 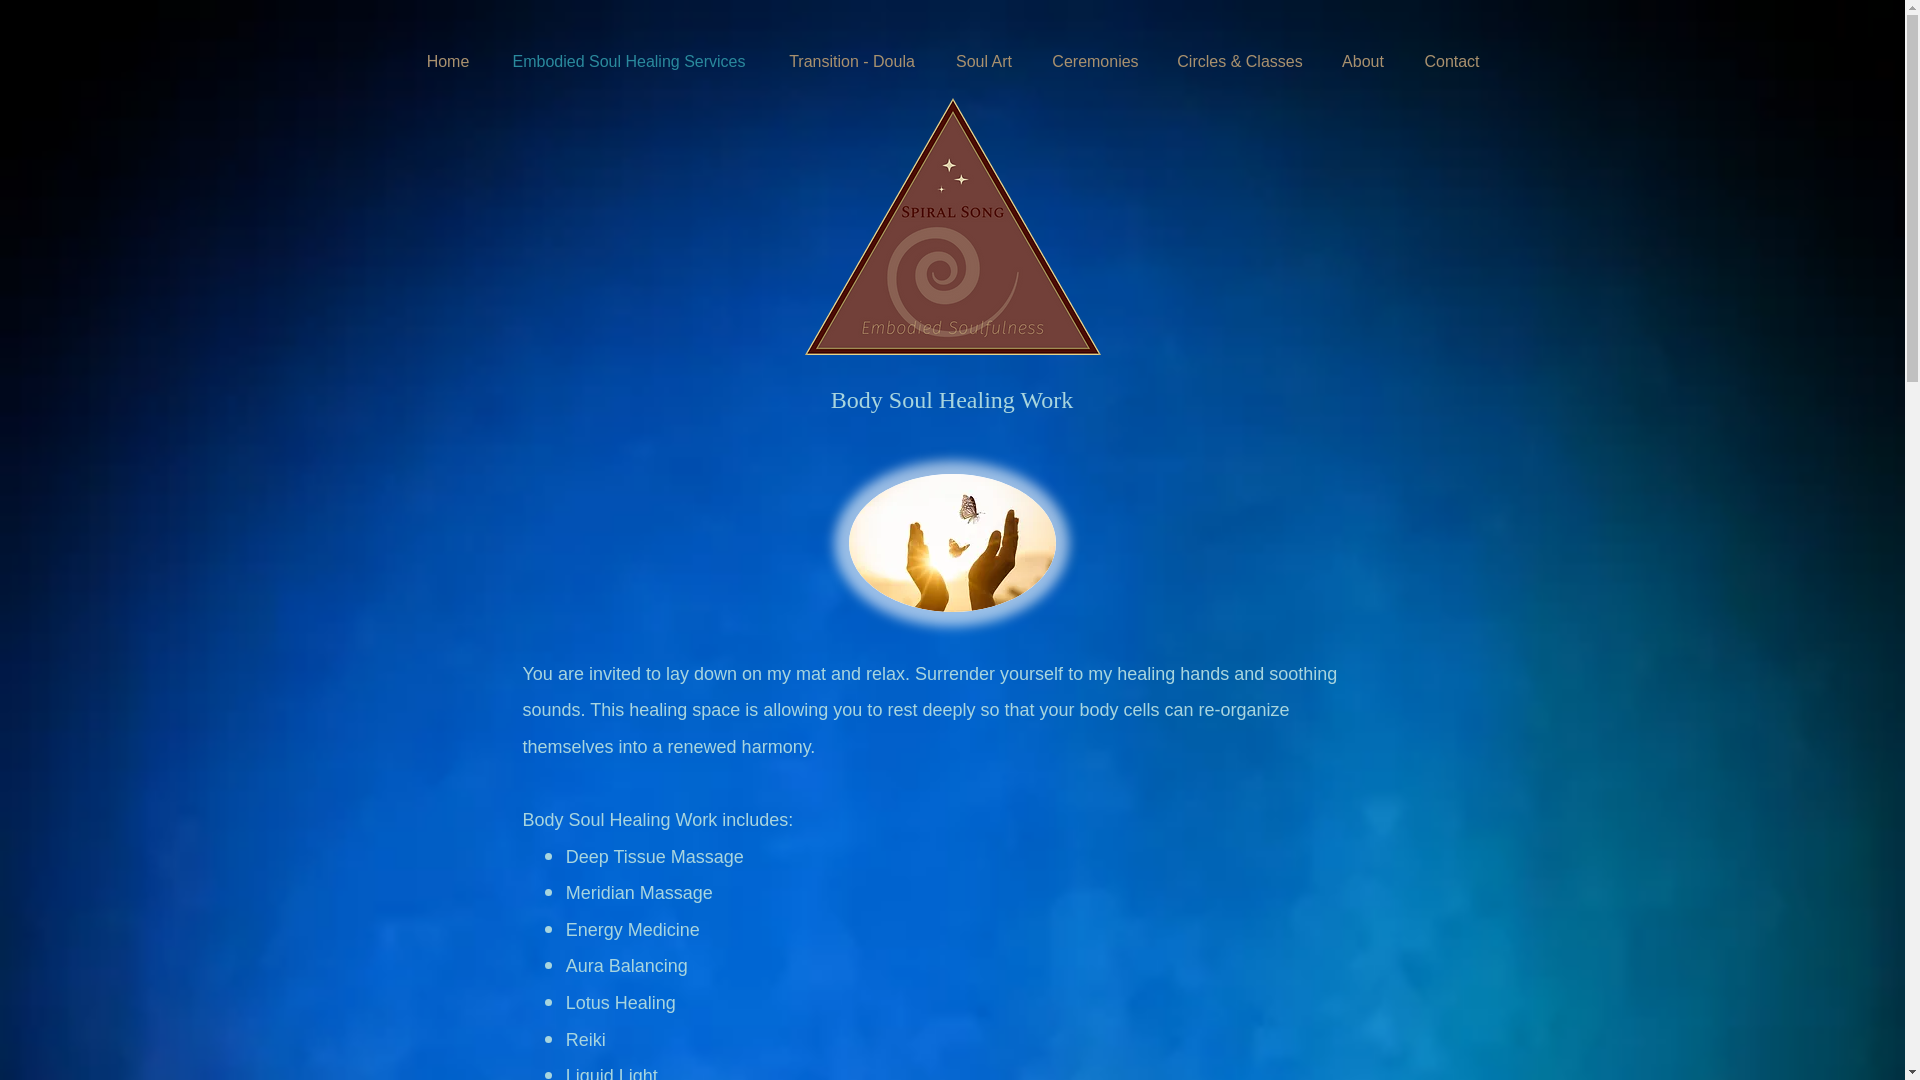 What do you see at coordinates (629, 62) in the screenshot?
I see `Embodied Soul Healing Services` at bounding box center [629, 62].